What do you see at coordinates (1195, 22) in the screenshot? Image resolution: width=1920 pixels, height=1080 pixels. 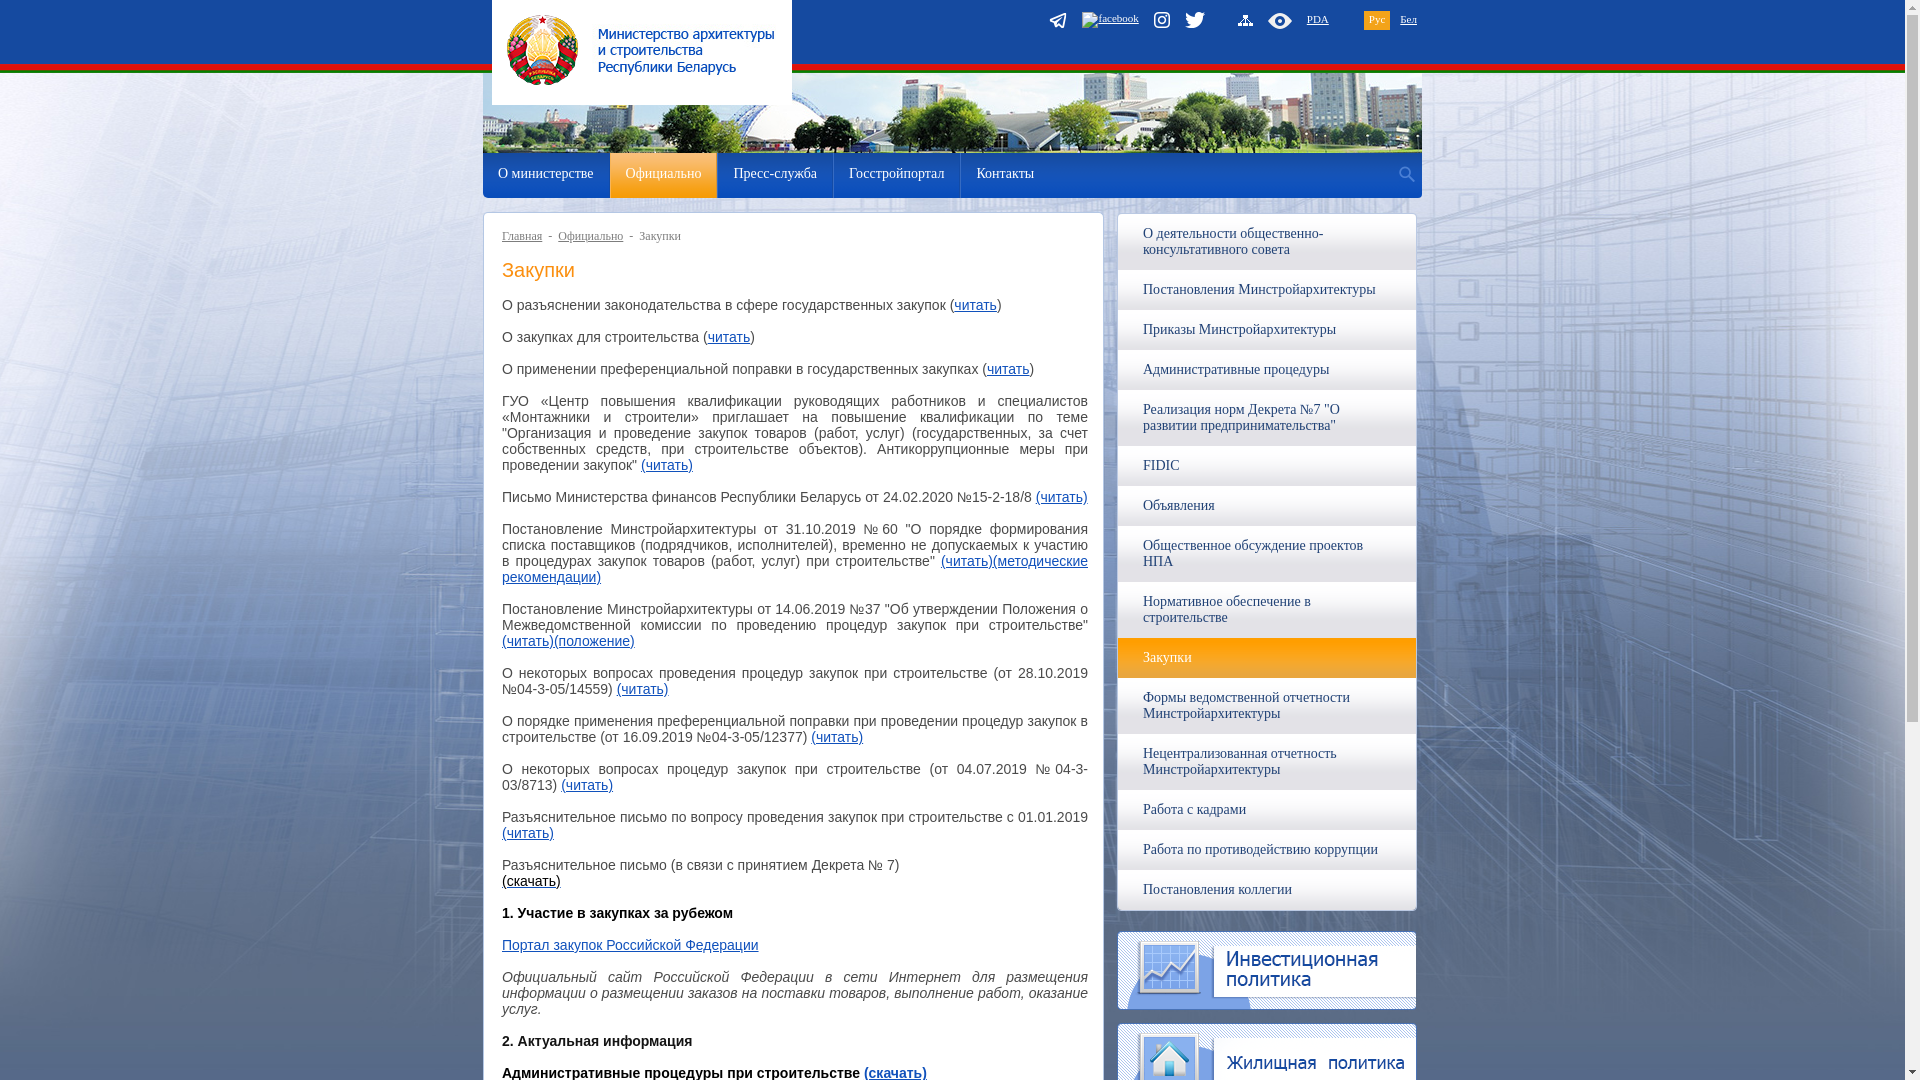 I see `Twitter` at bounding box center [1195, 22].